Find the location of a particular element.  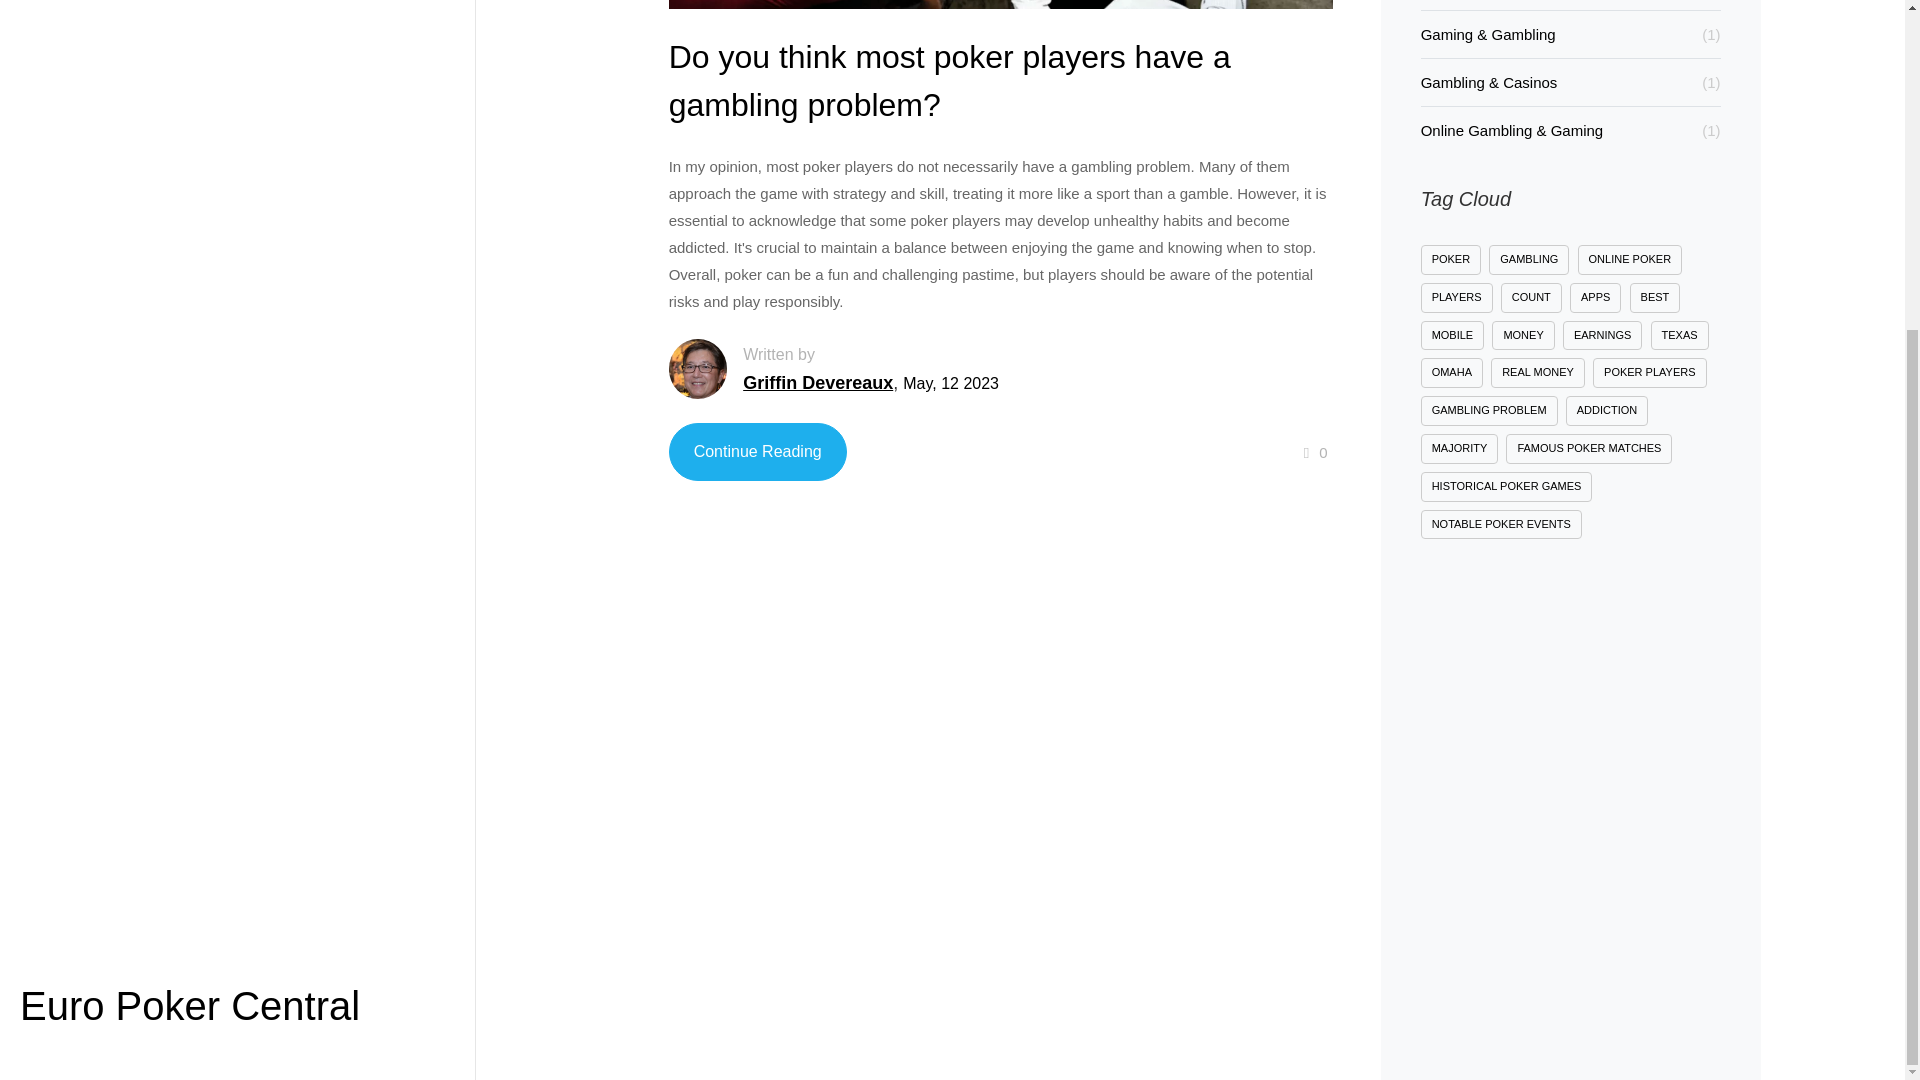

Griffin Devereaux is located at coordinates (818, 392).